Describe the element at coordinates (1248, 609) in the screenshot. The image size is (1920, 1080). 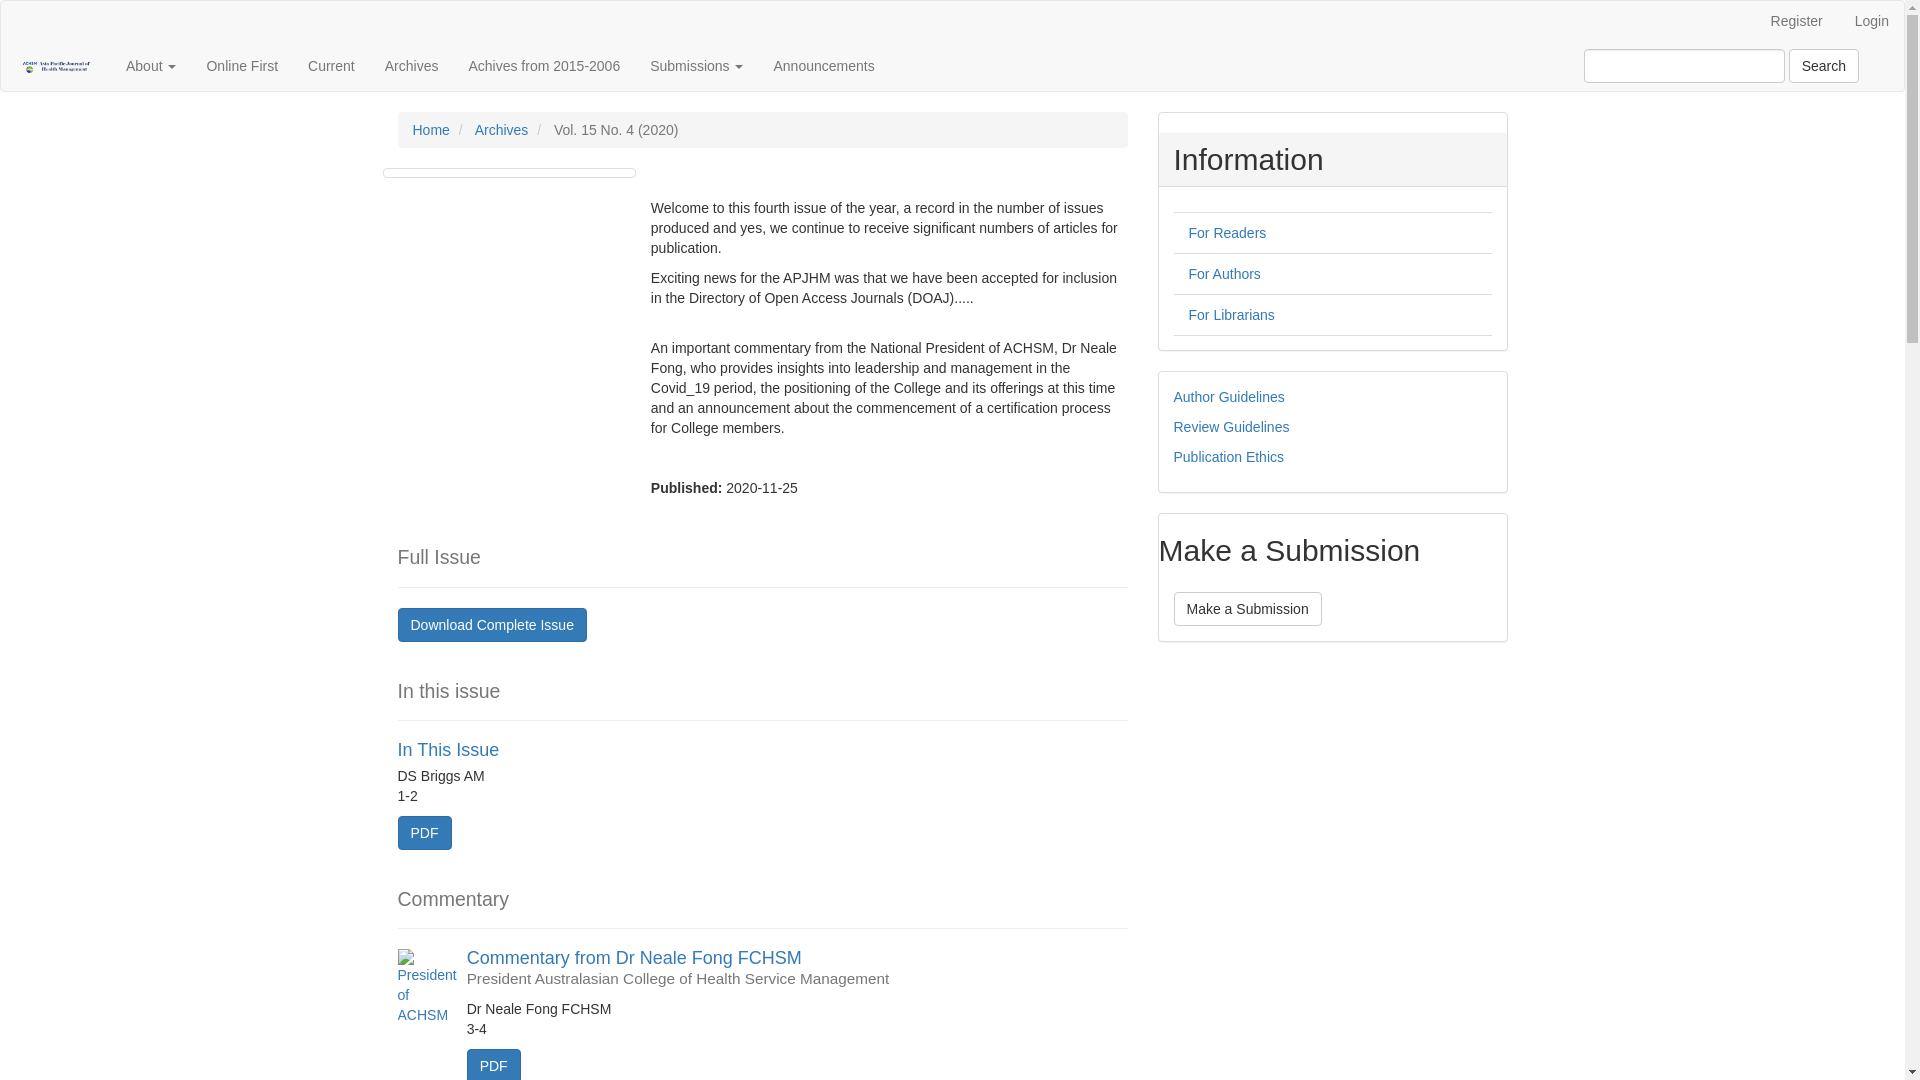
I see `Make a Submission` at that location.